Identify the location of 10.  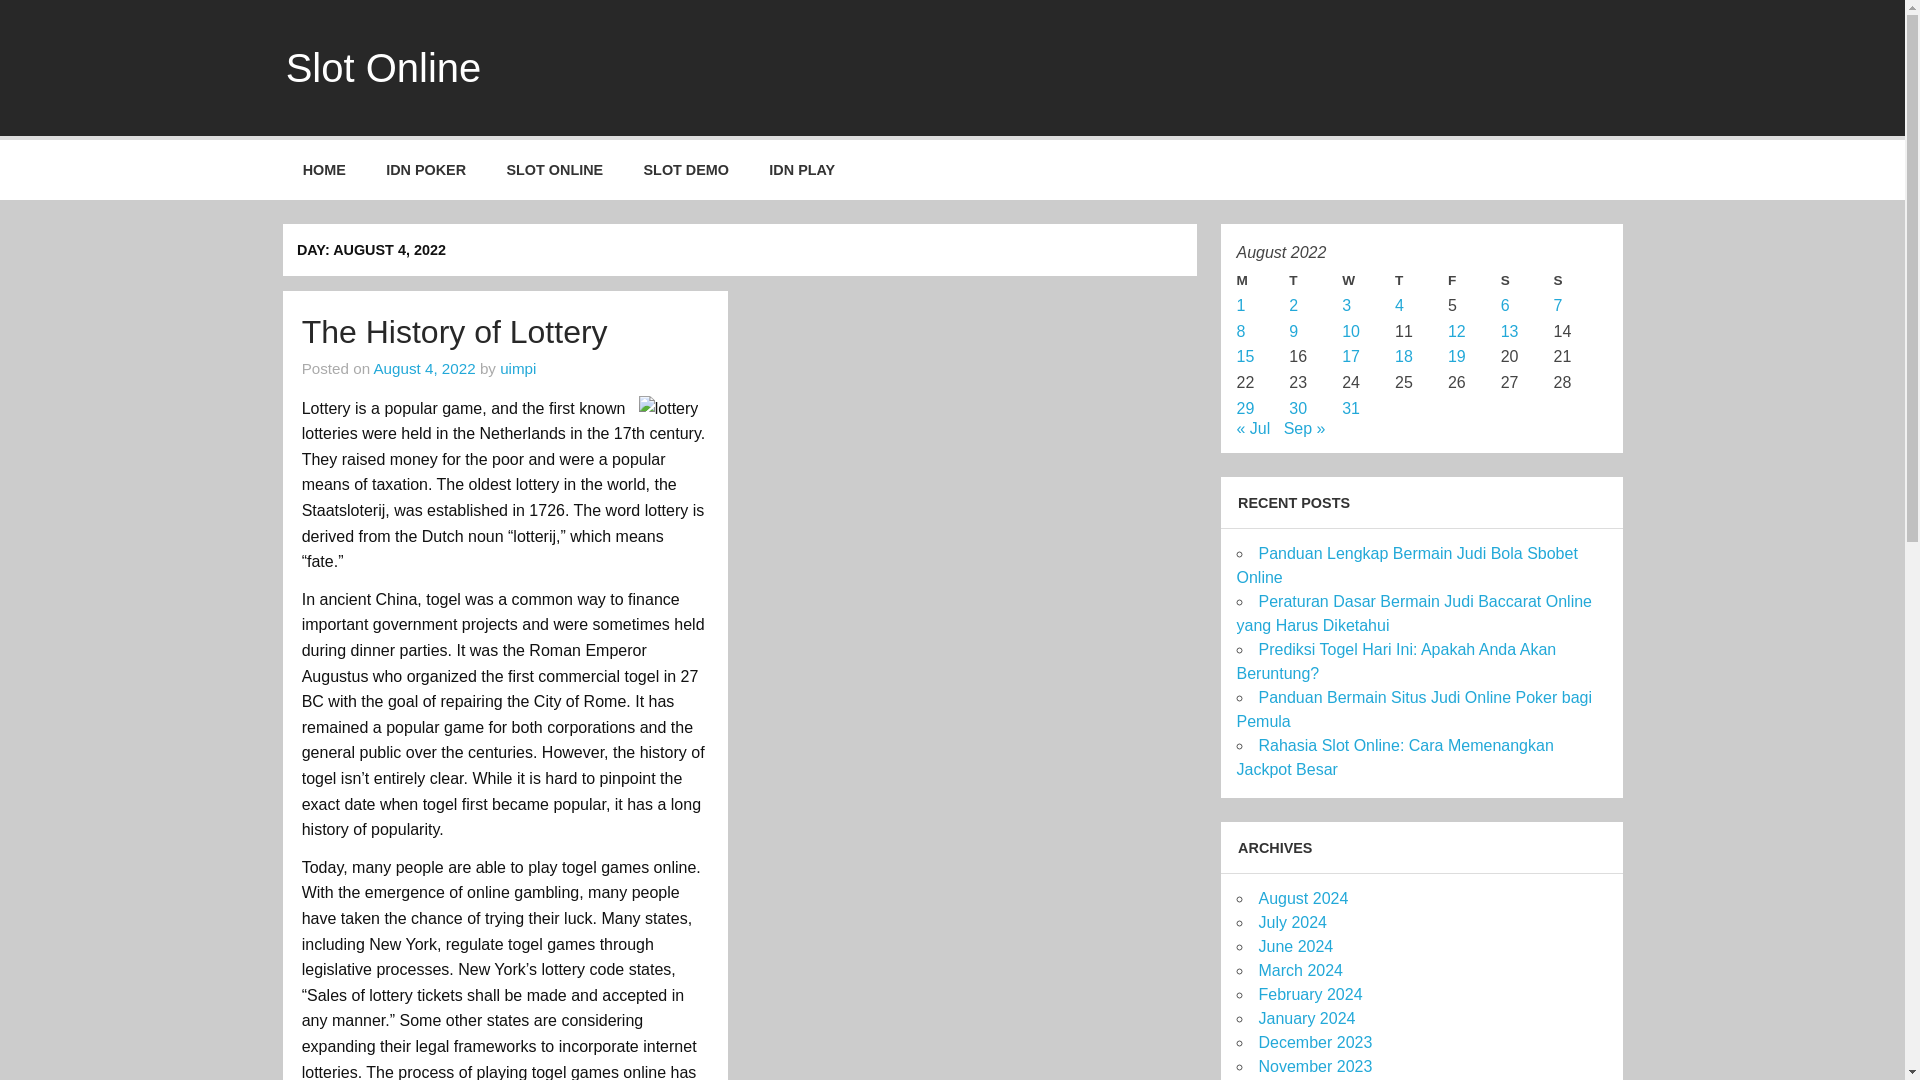
(1350, 331).